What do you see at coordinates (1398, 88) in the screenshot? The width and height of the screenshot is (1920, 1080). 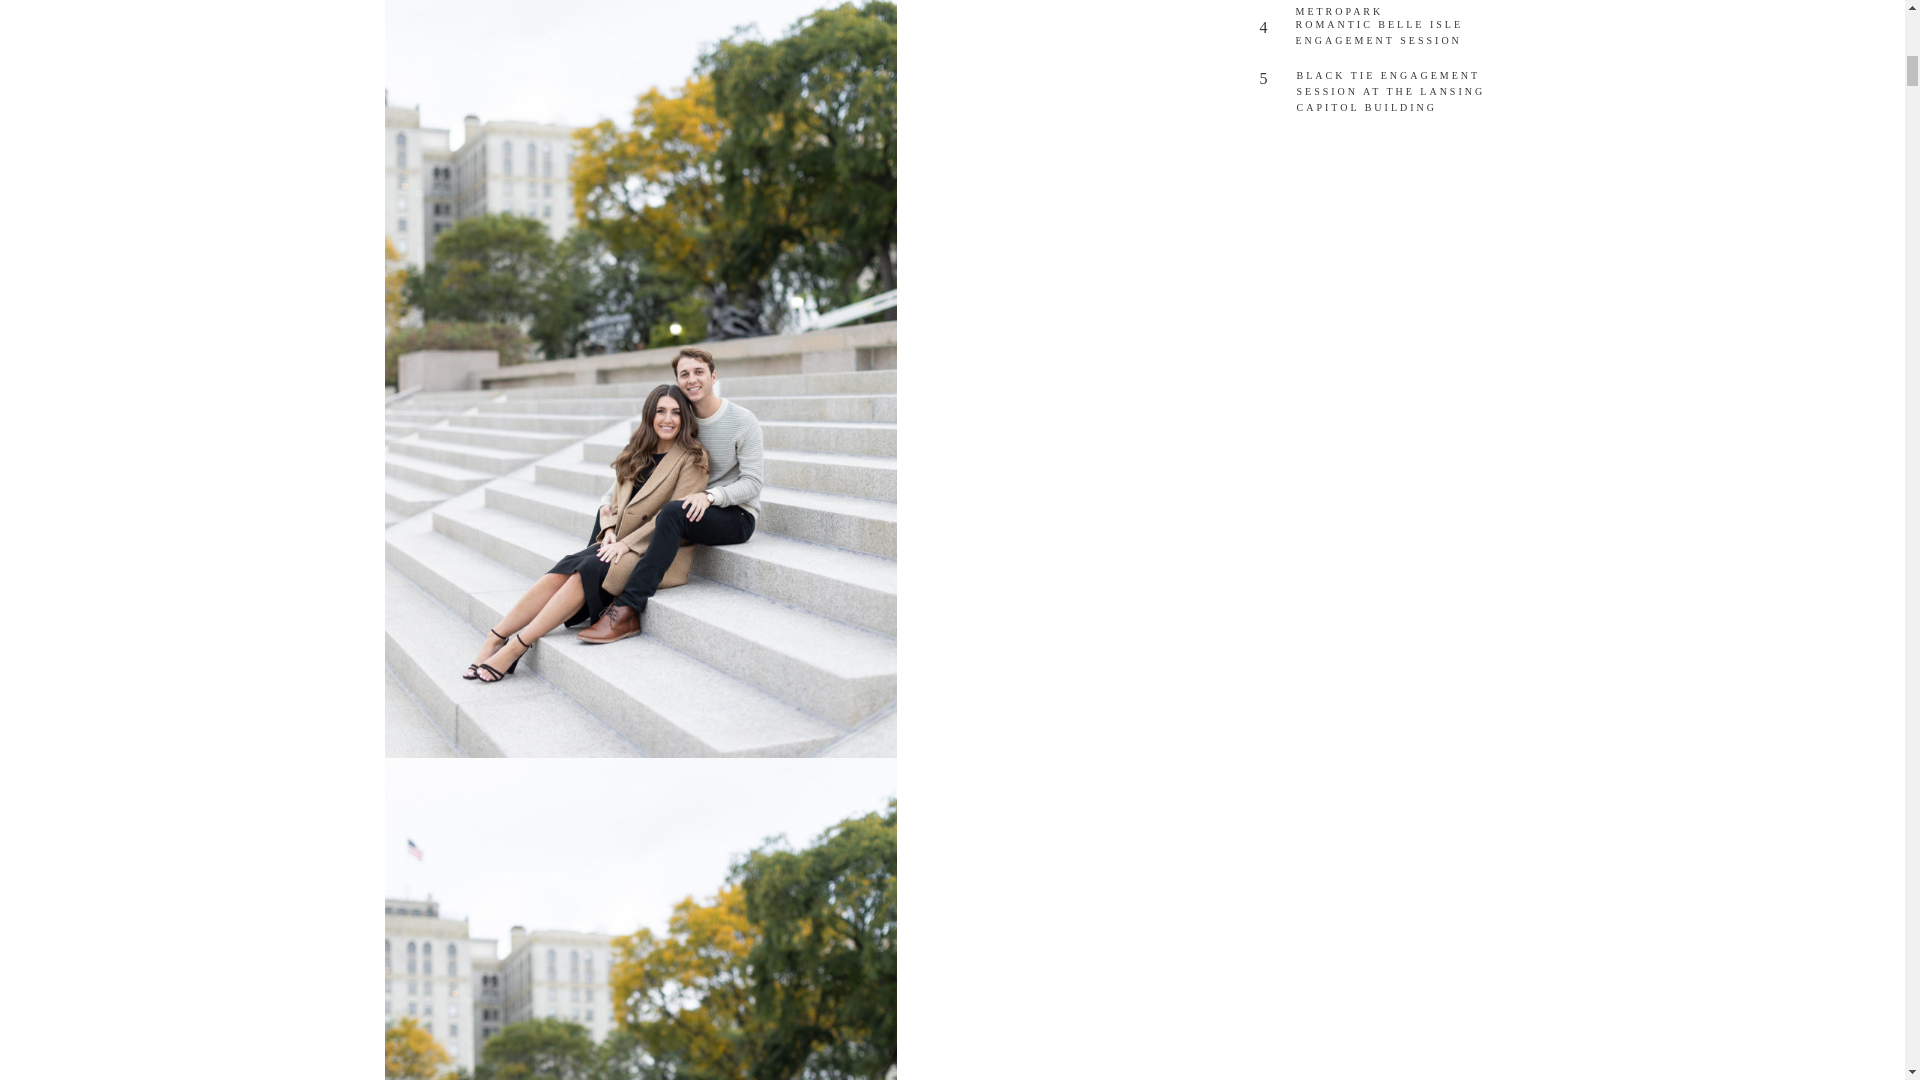 I see `BLACK TIE ENGAGEMENT SESSION AT THE LANSING CAPITOL BUILDING` at bounding box center [1398, 88].